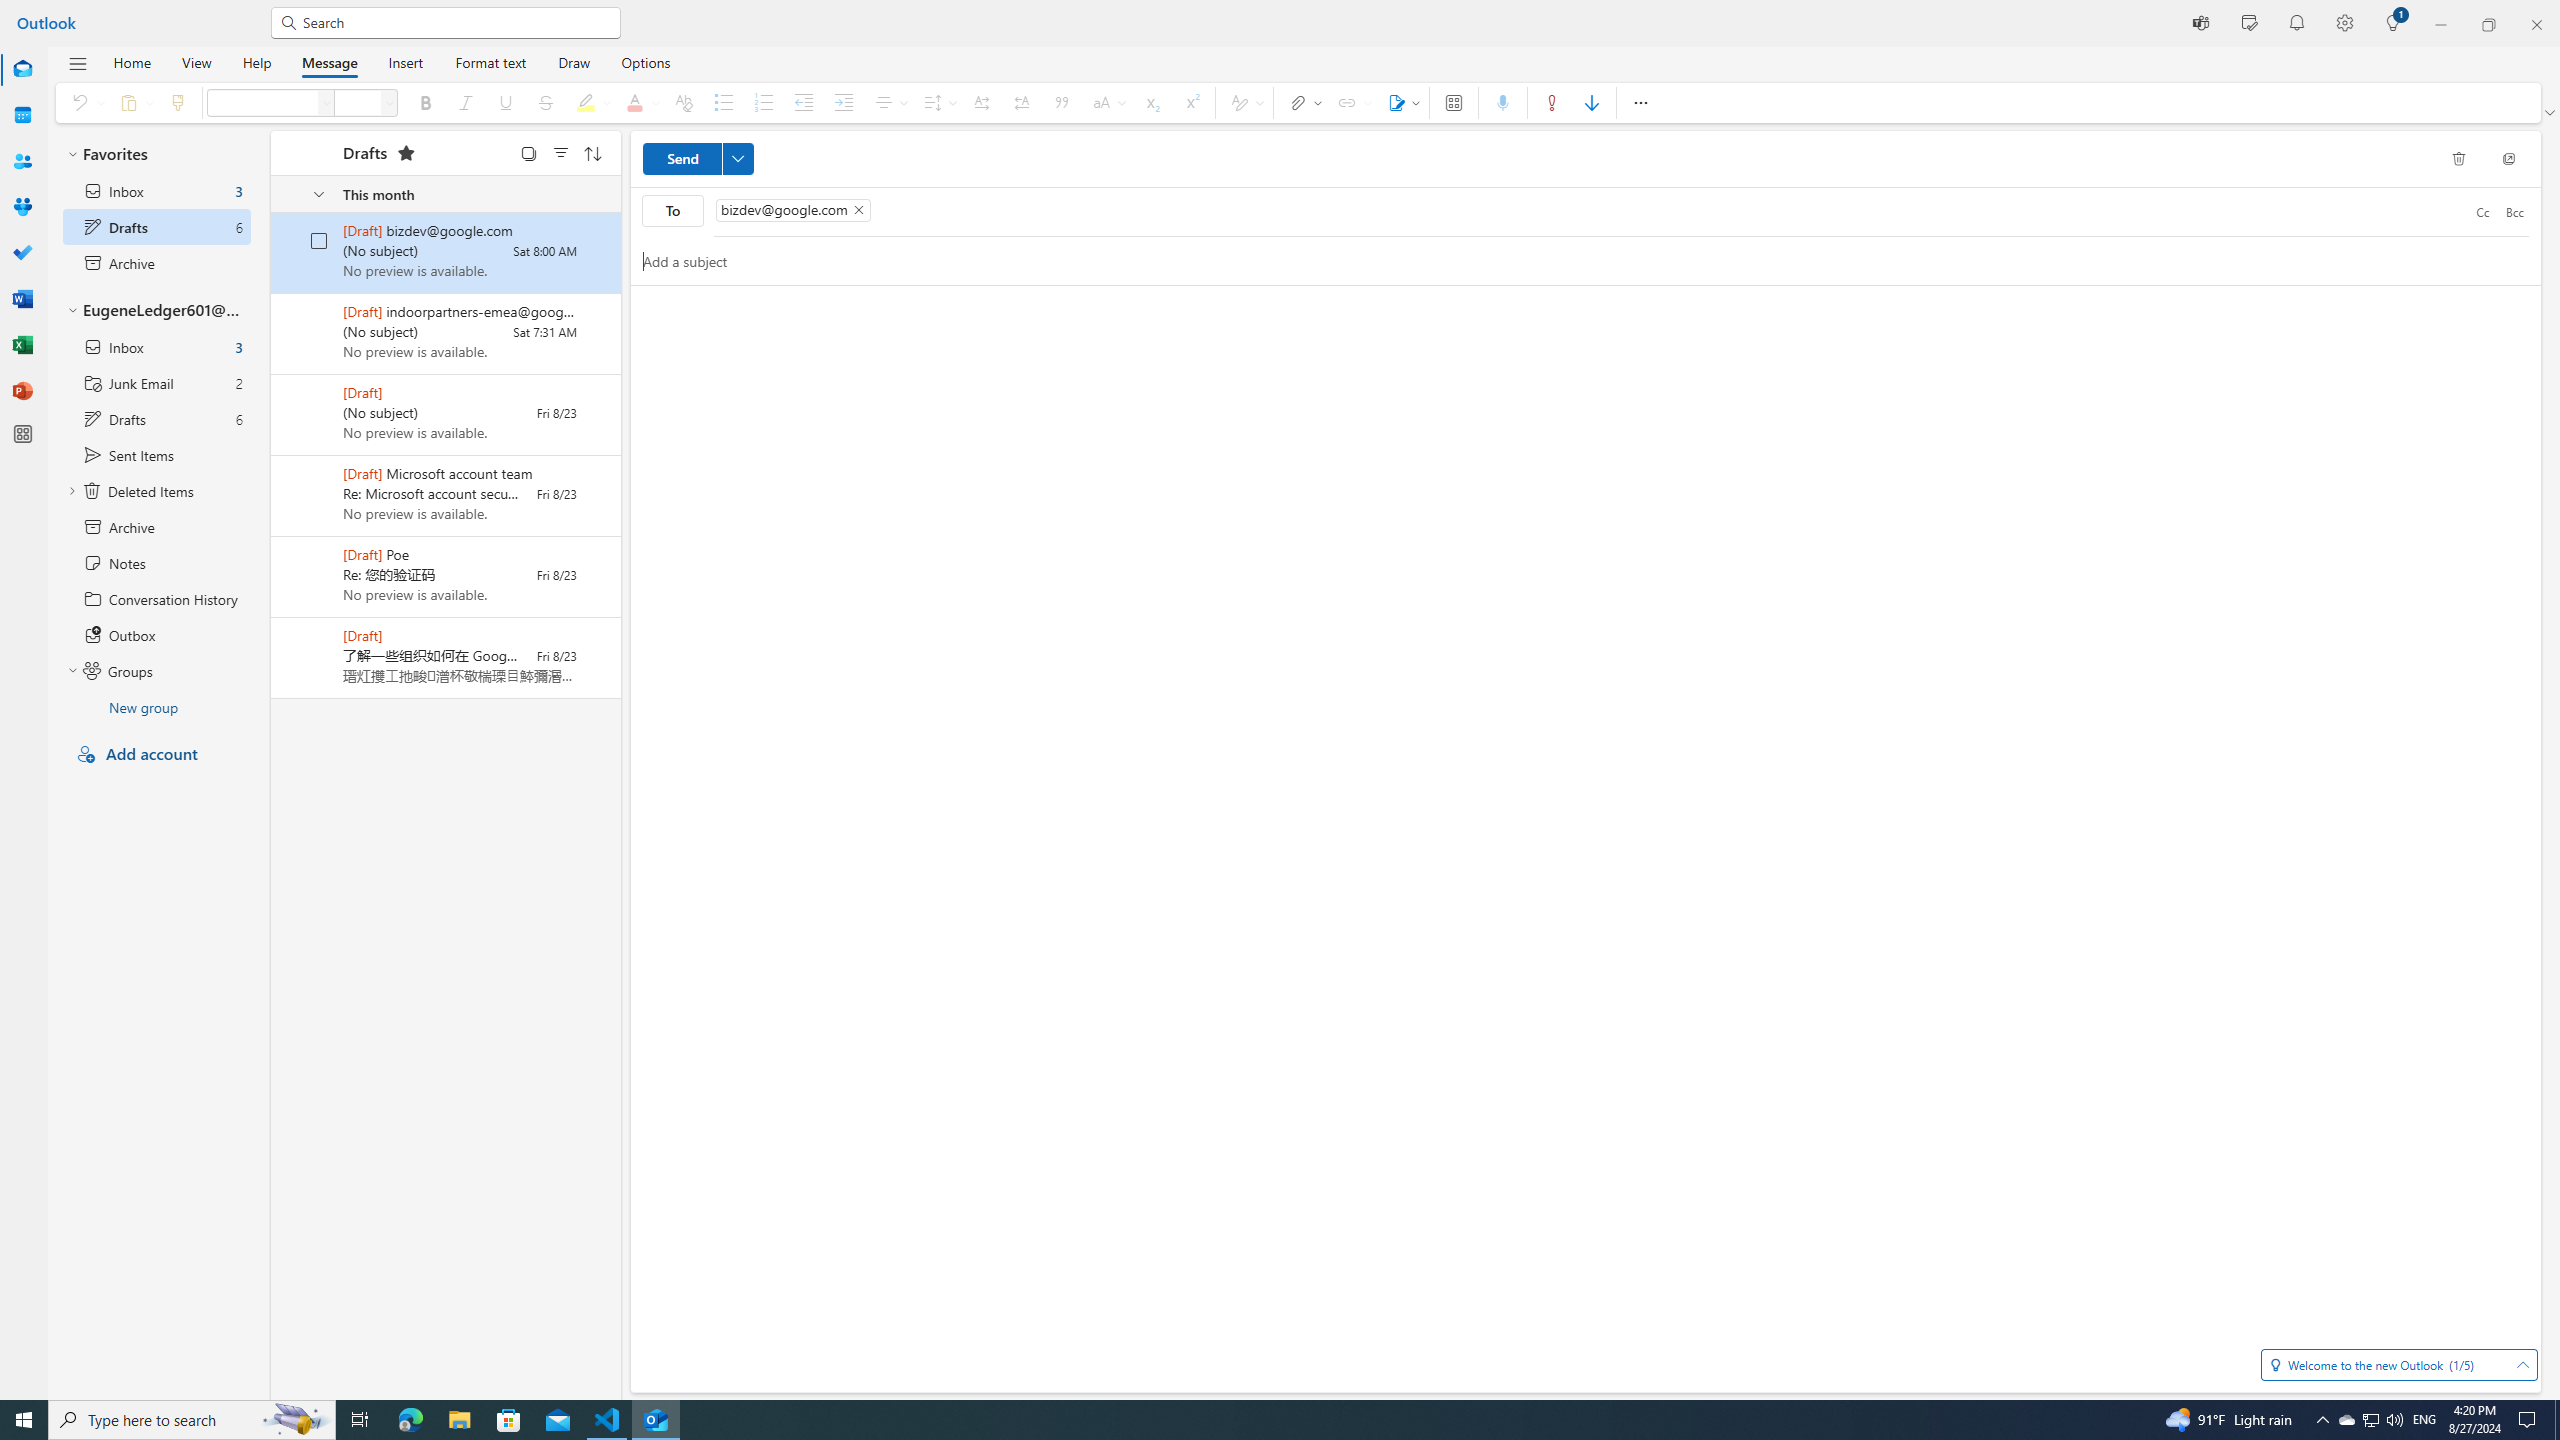 The width and height of the screenshot is (2560, 1440). What do you see at coordinates (656, 1420) in the screenshot?
I see `Outlook (new) - 1 running window` at bounding box center [656, 1420].